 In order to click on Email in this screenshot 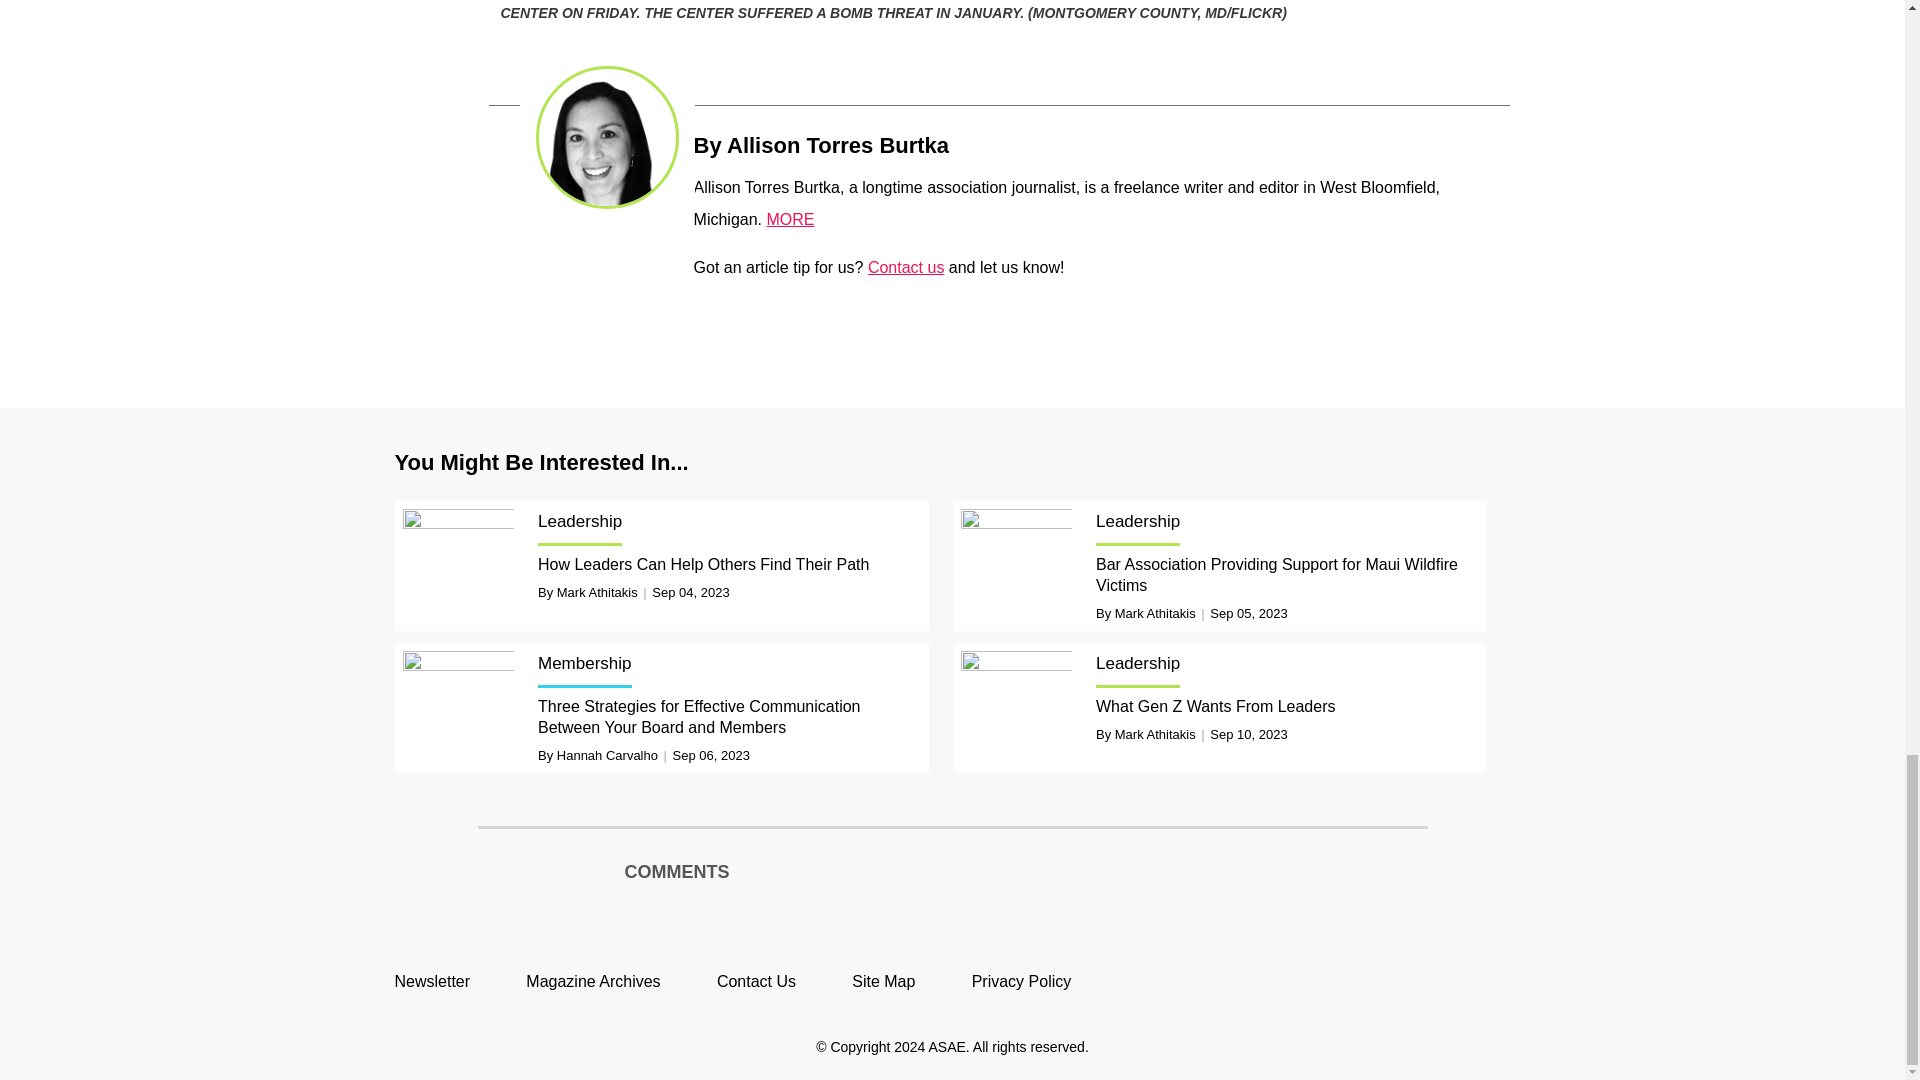, I will do `click(970, 143)`.